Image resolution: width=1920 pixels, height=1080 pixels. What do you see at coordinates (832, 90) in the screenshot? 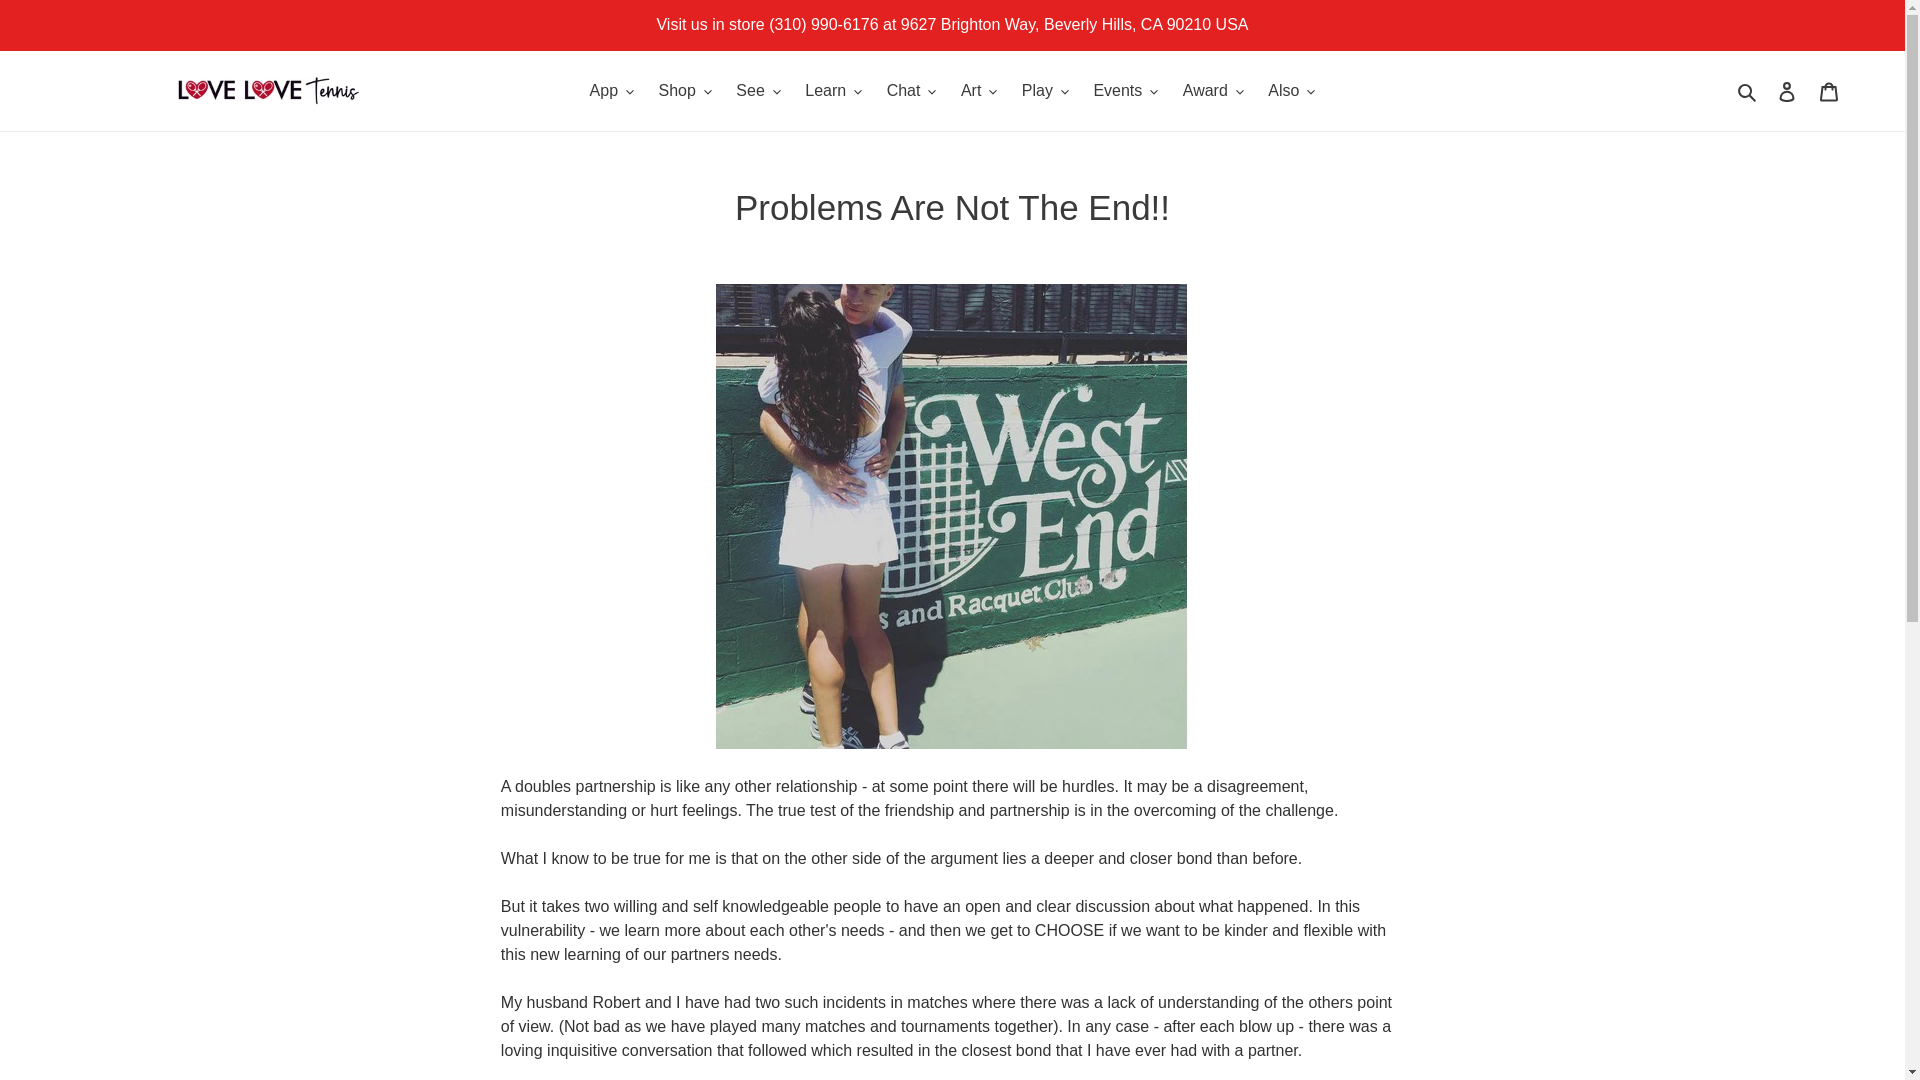
I see `Learn` at bounding box center [832, 90].